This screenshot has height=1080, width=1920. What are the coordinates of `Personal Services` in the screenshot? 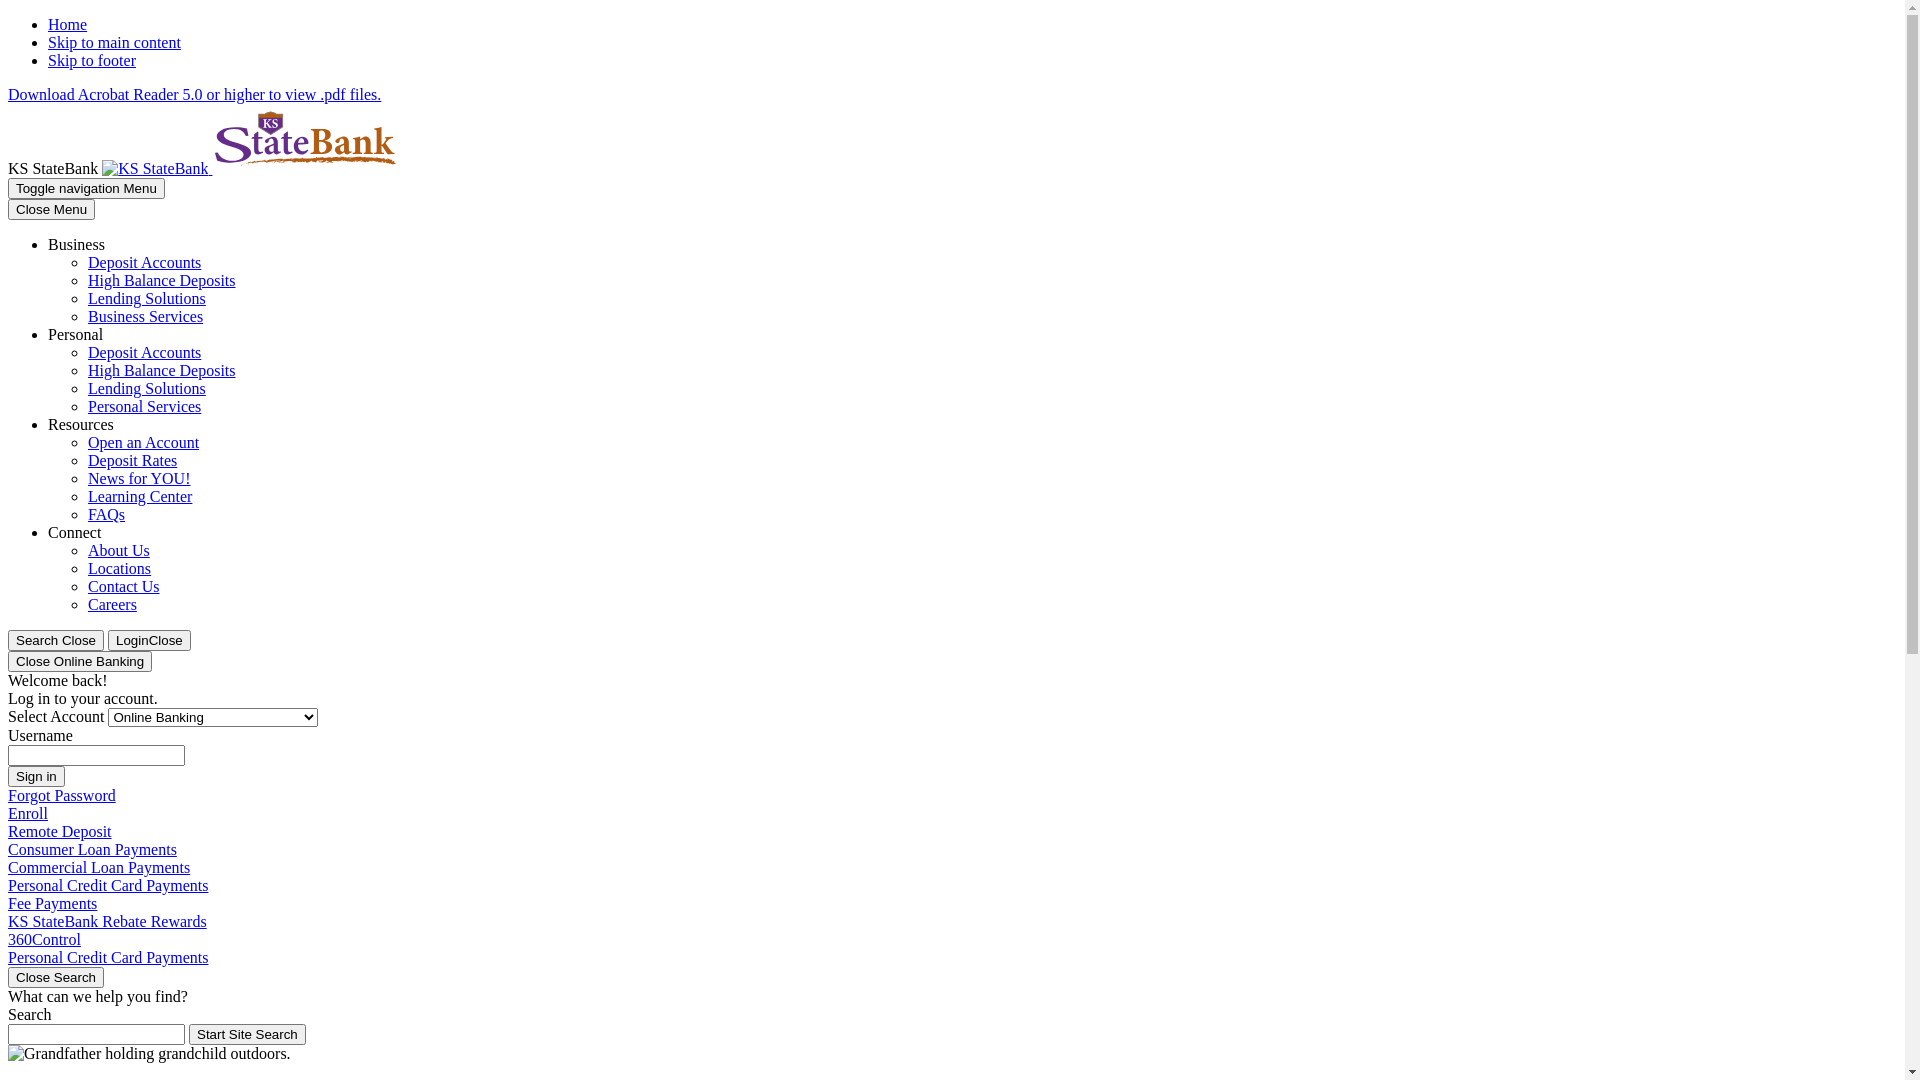 It's located at (144, 406).